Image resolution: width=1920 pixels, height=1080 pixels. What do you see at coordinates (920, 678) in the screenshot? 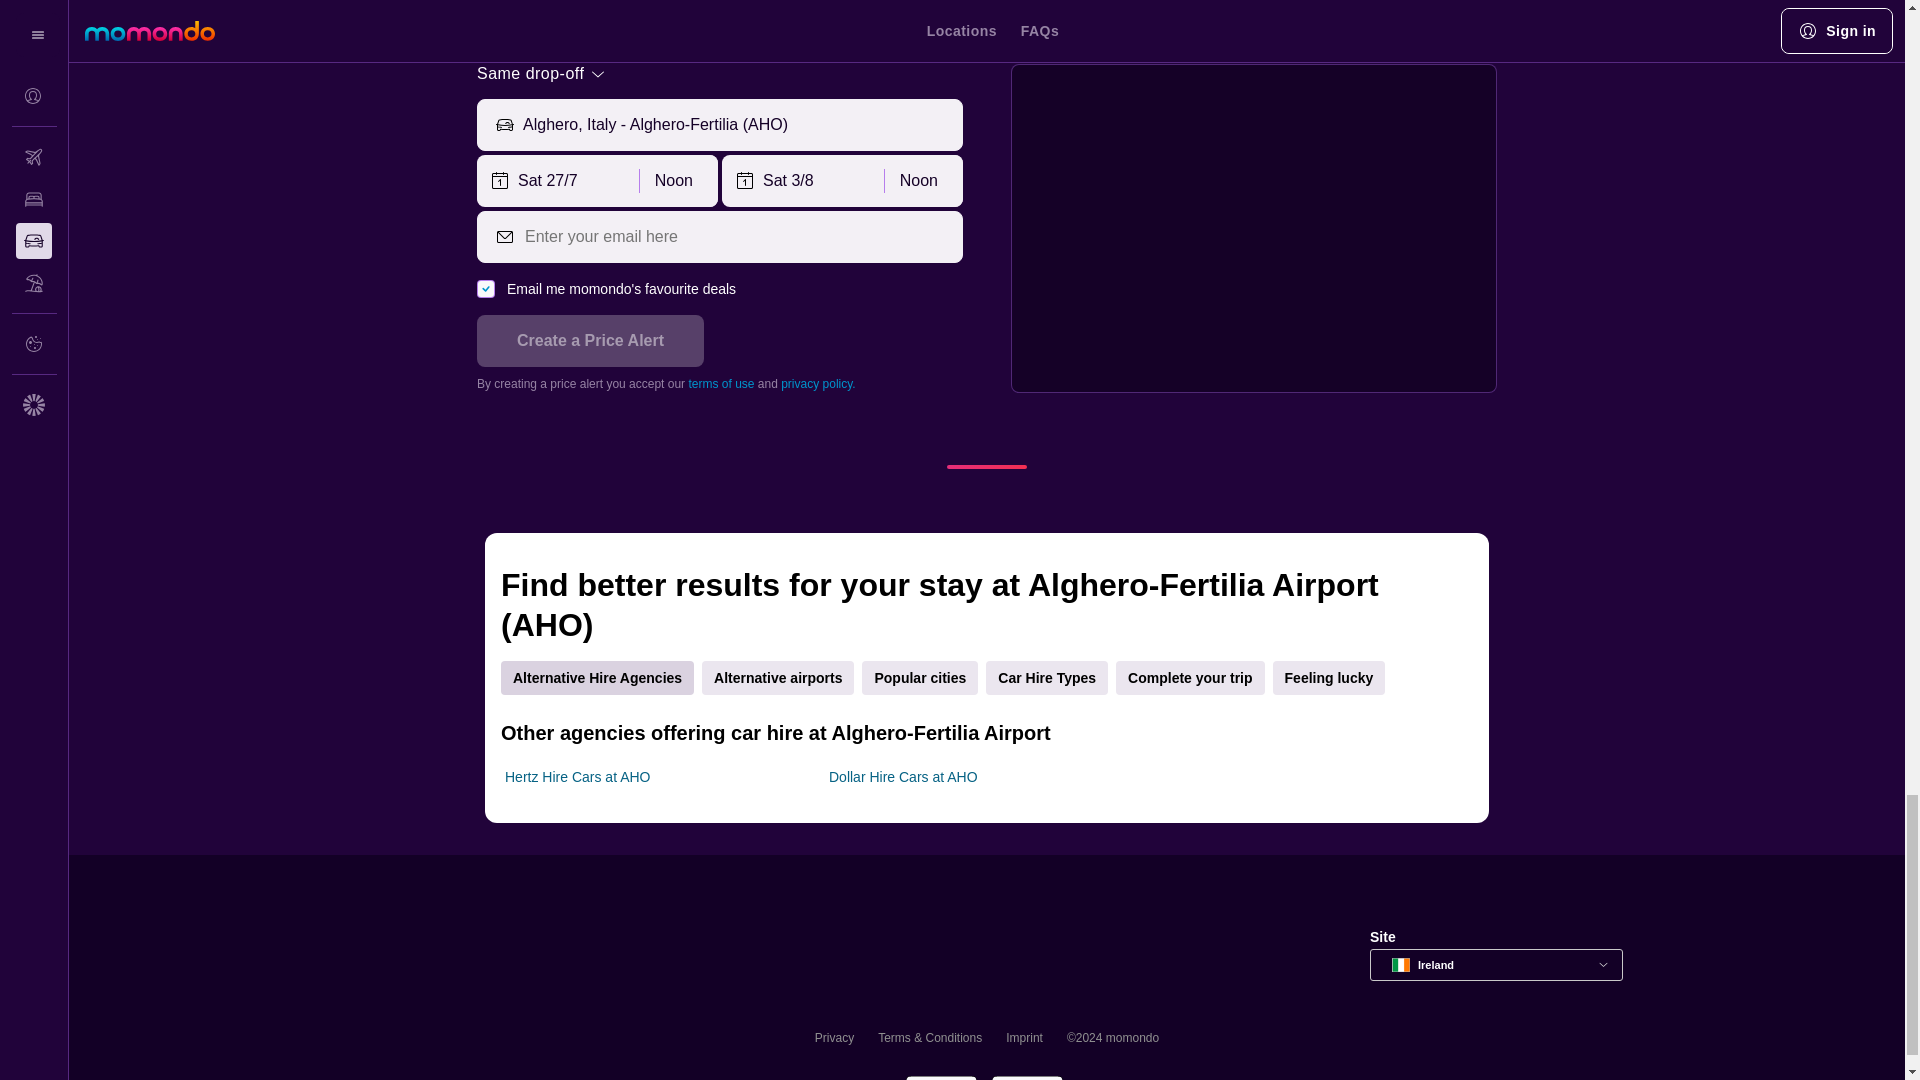
I see `Popular cities` at bounding box center [920, 678].